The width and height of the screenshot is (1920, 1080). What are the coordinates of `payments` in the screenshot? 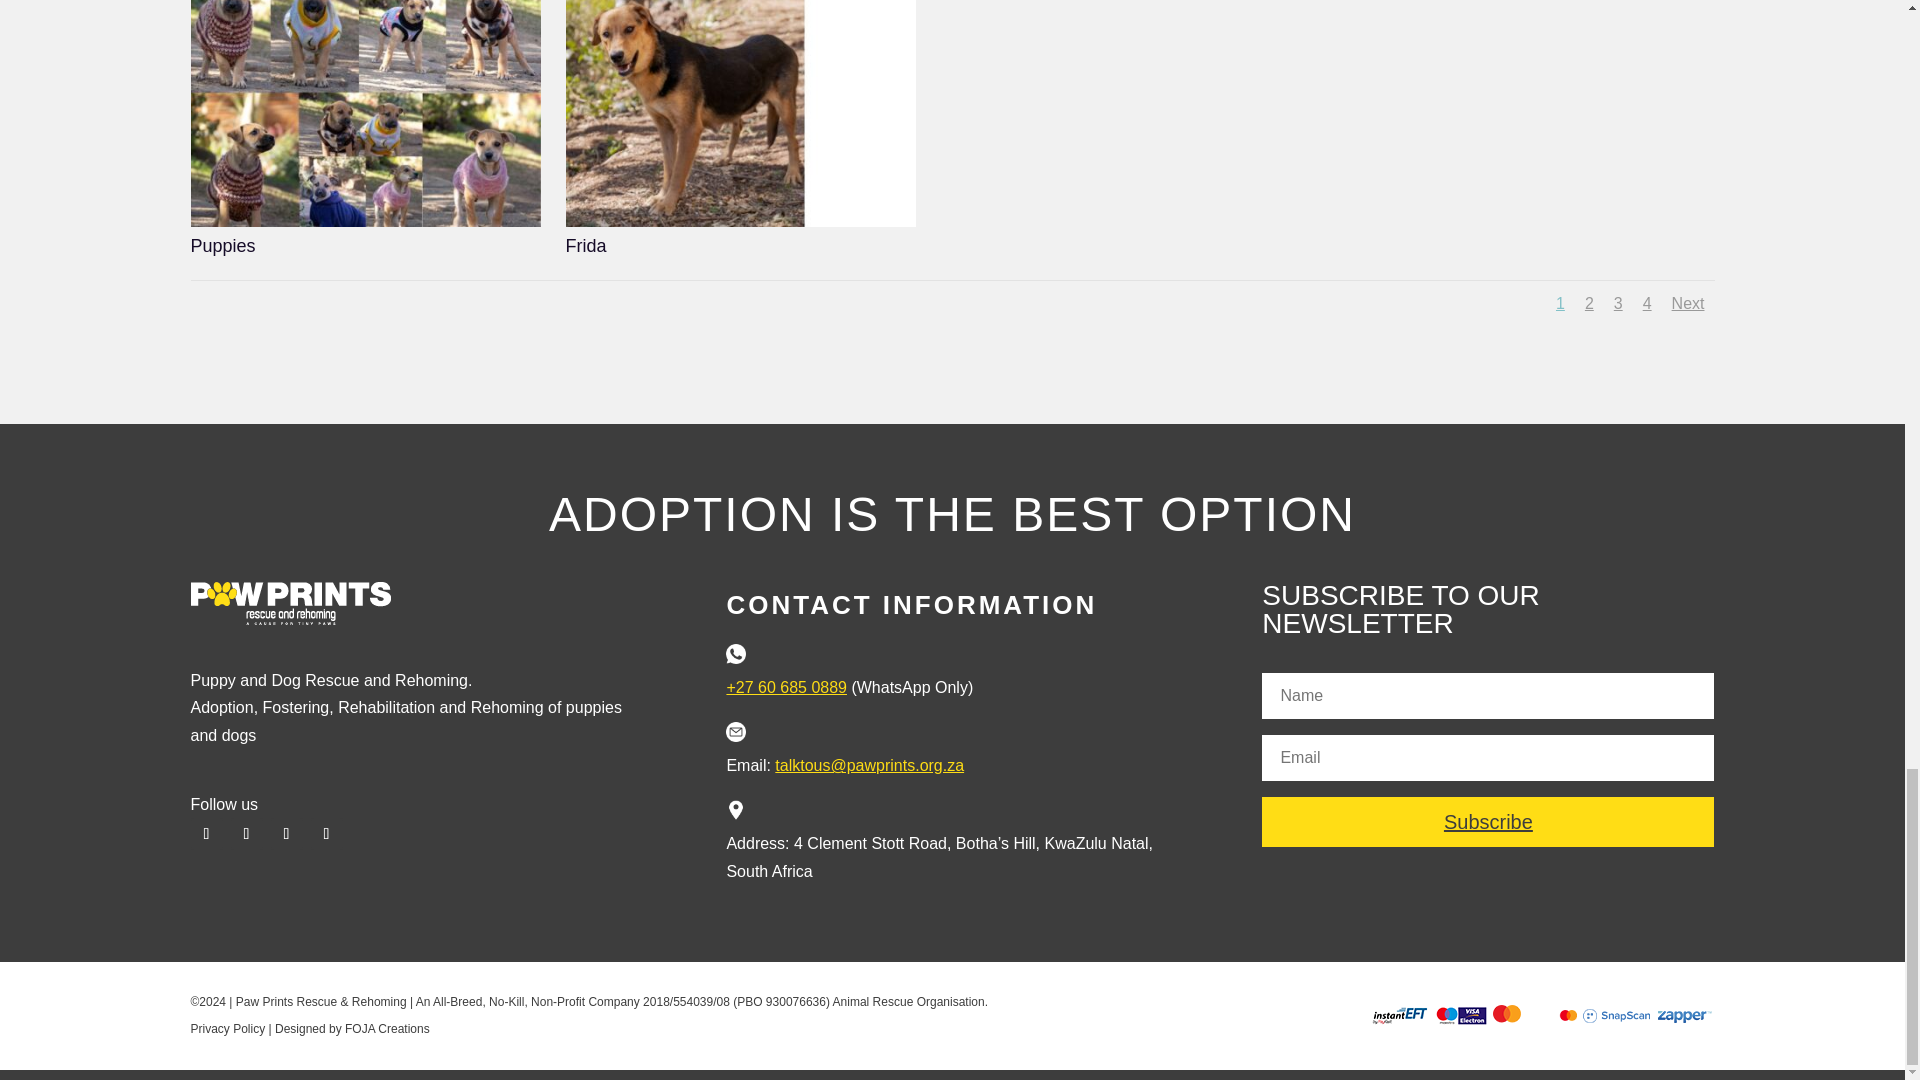 It's located at (1541, 1016).